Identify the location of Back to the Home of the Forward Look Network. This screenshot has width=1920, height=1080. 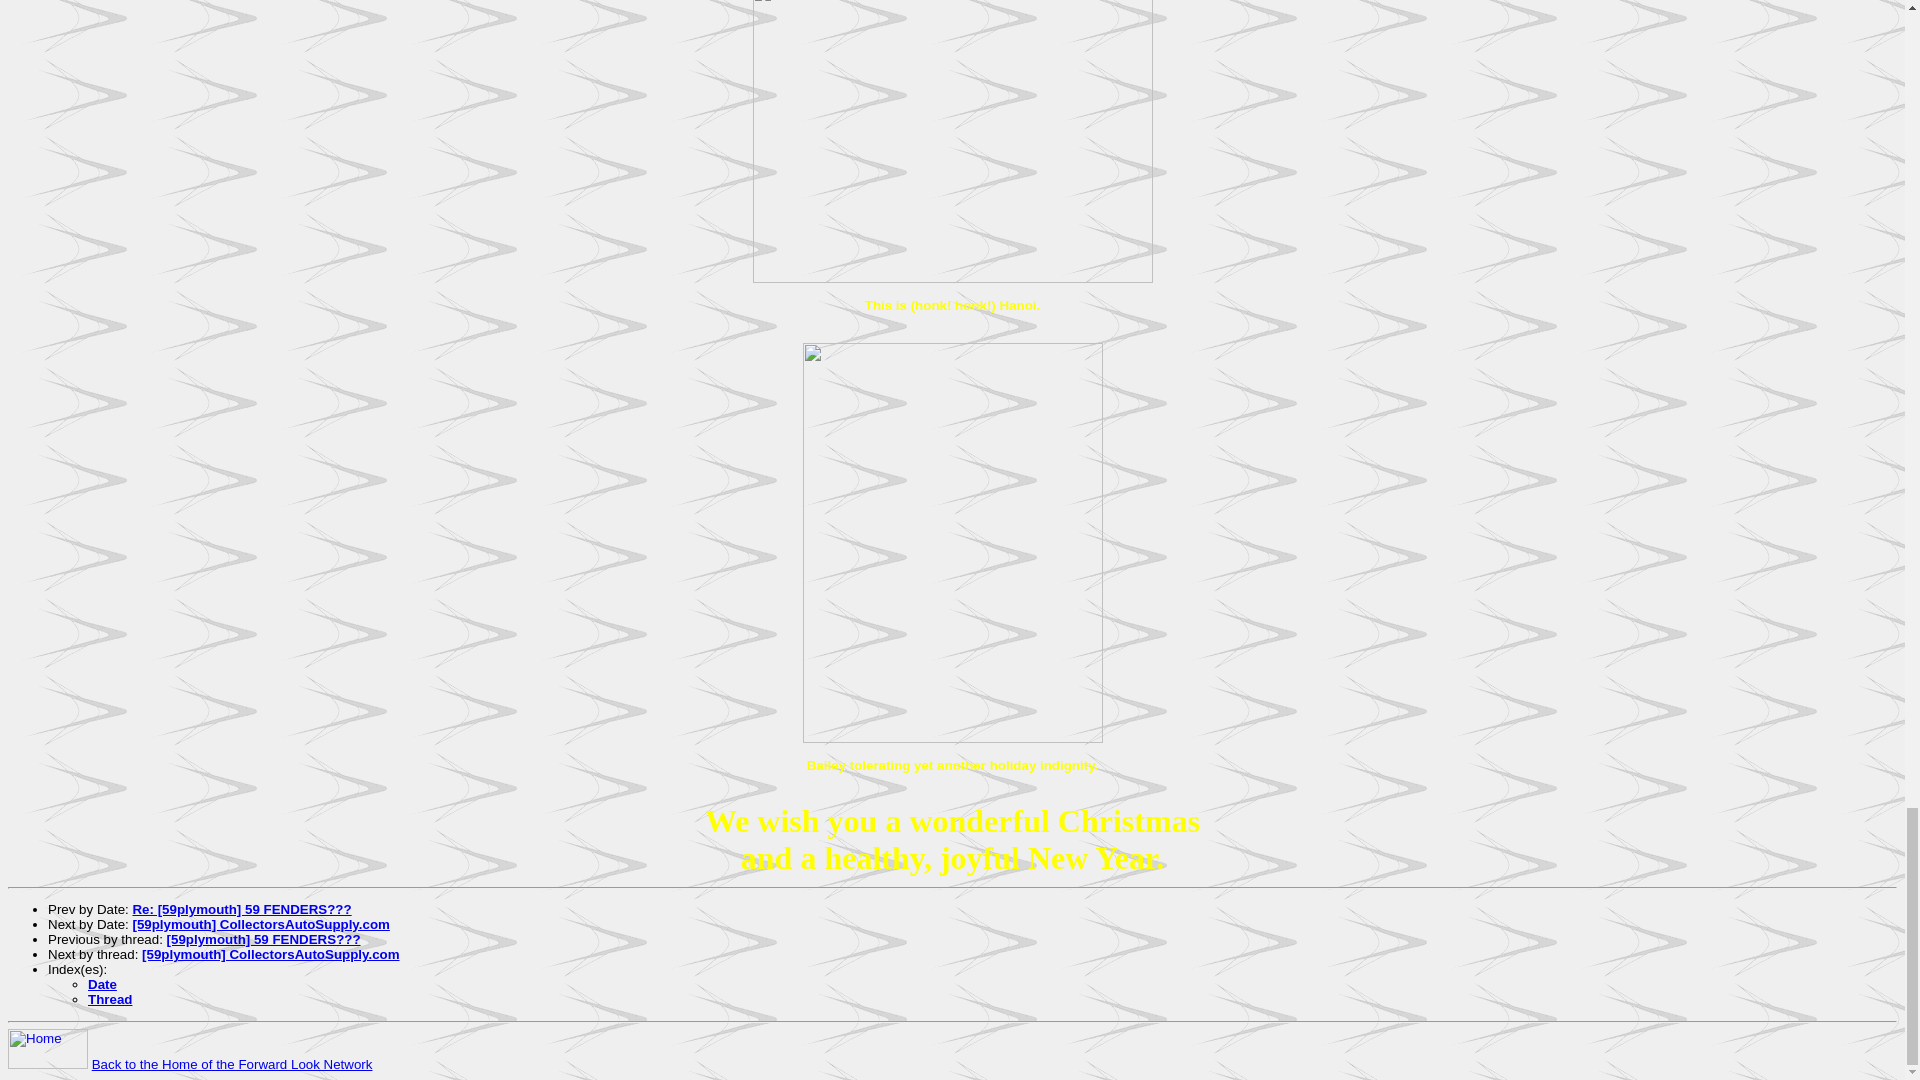
(232, 1064).